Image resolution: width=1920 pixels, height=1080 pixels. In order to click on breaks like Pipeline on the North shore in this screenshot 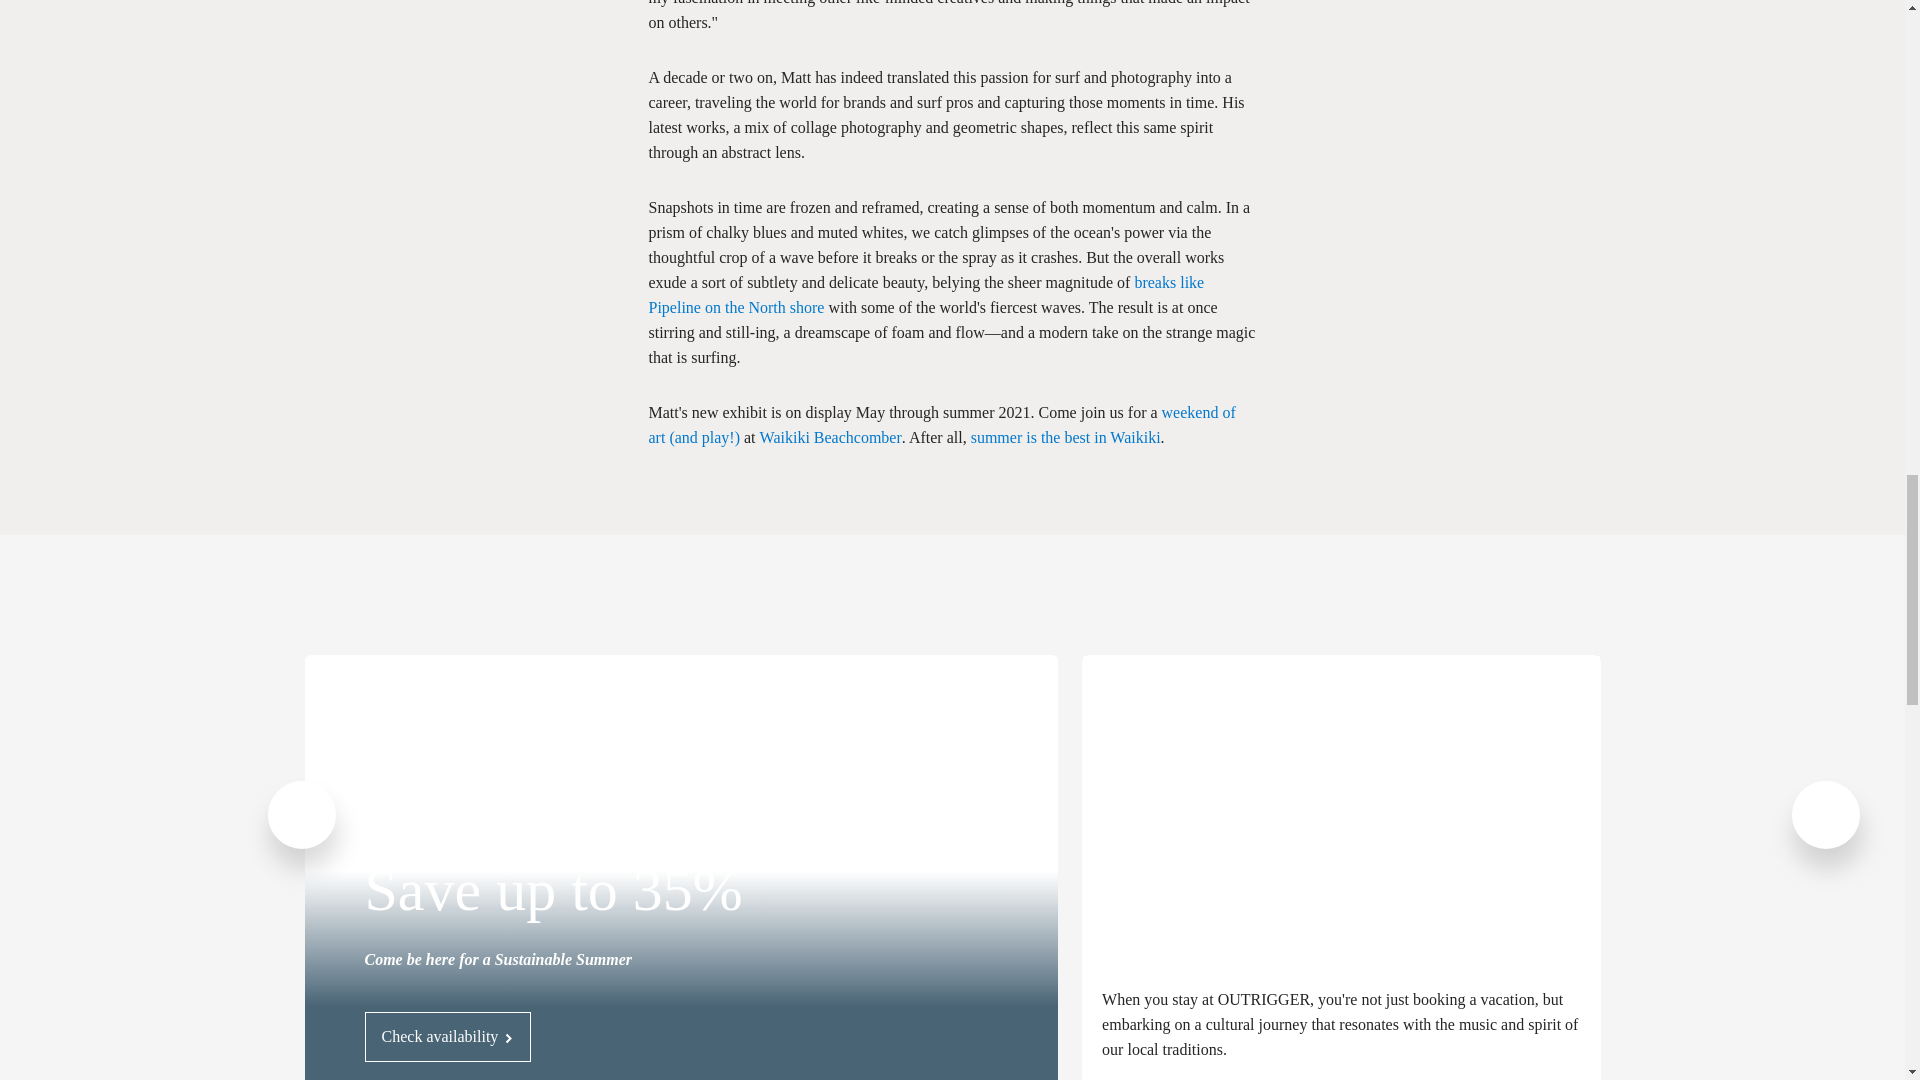, I will do `click(926, 295)`.